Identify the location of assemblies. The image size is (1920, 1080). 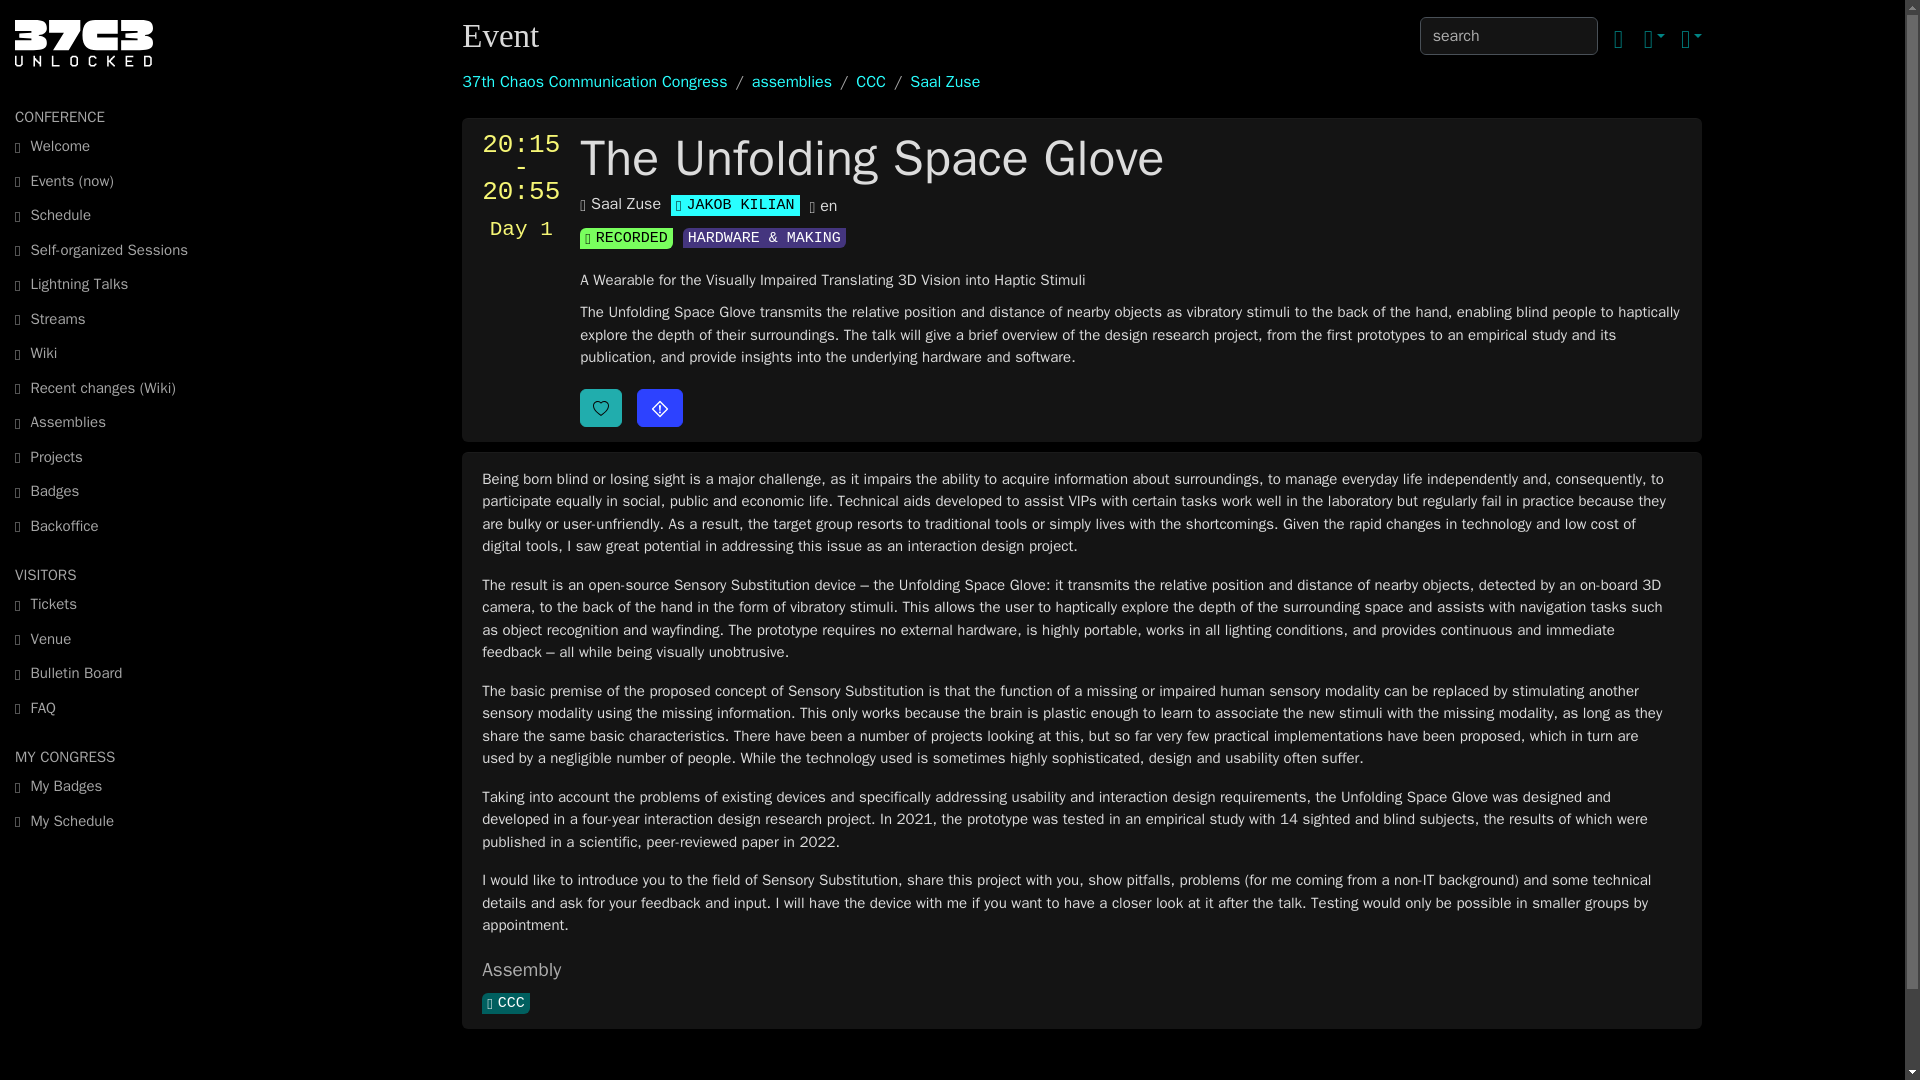
(792, 82).